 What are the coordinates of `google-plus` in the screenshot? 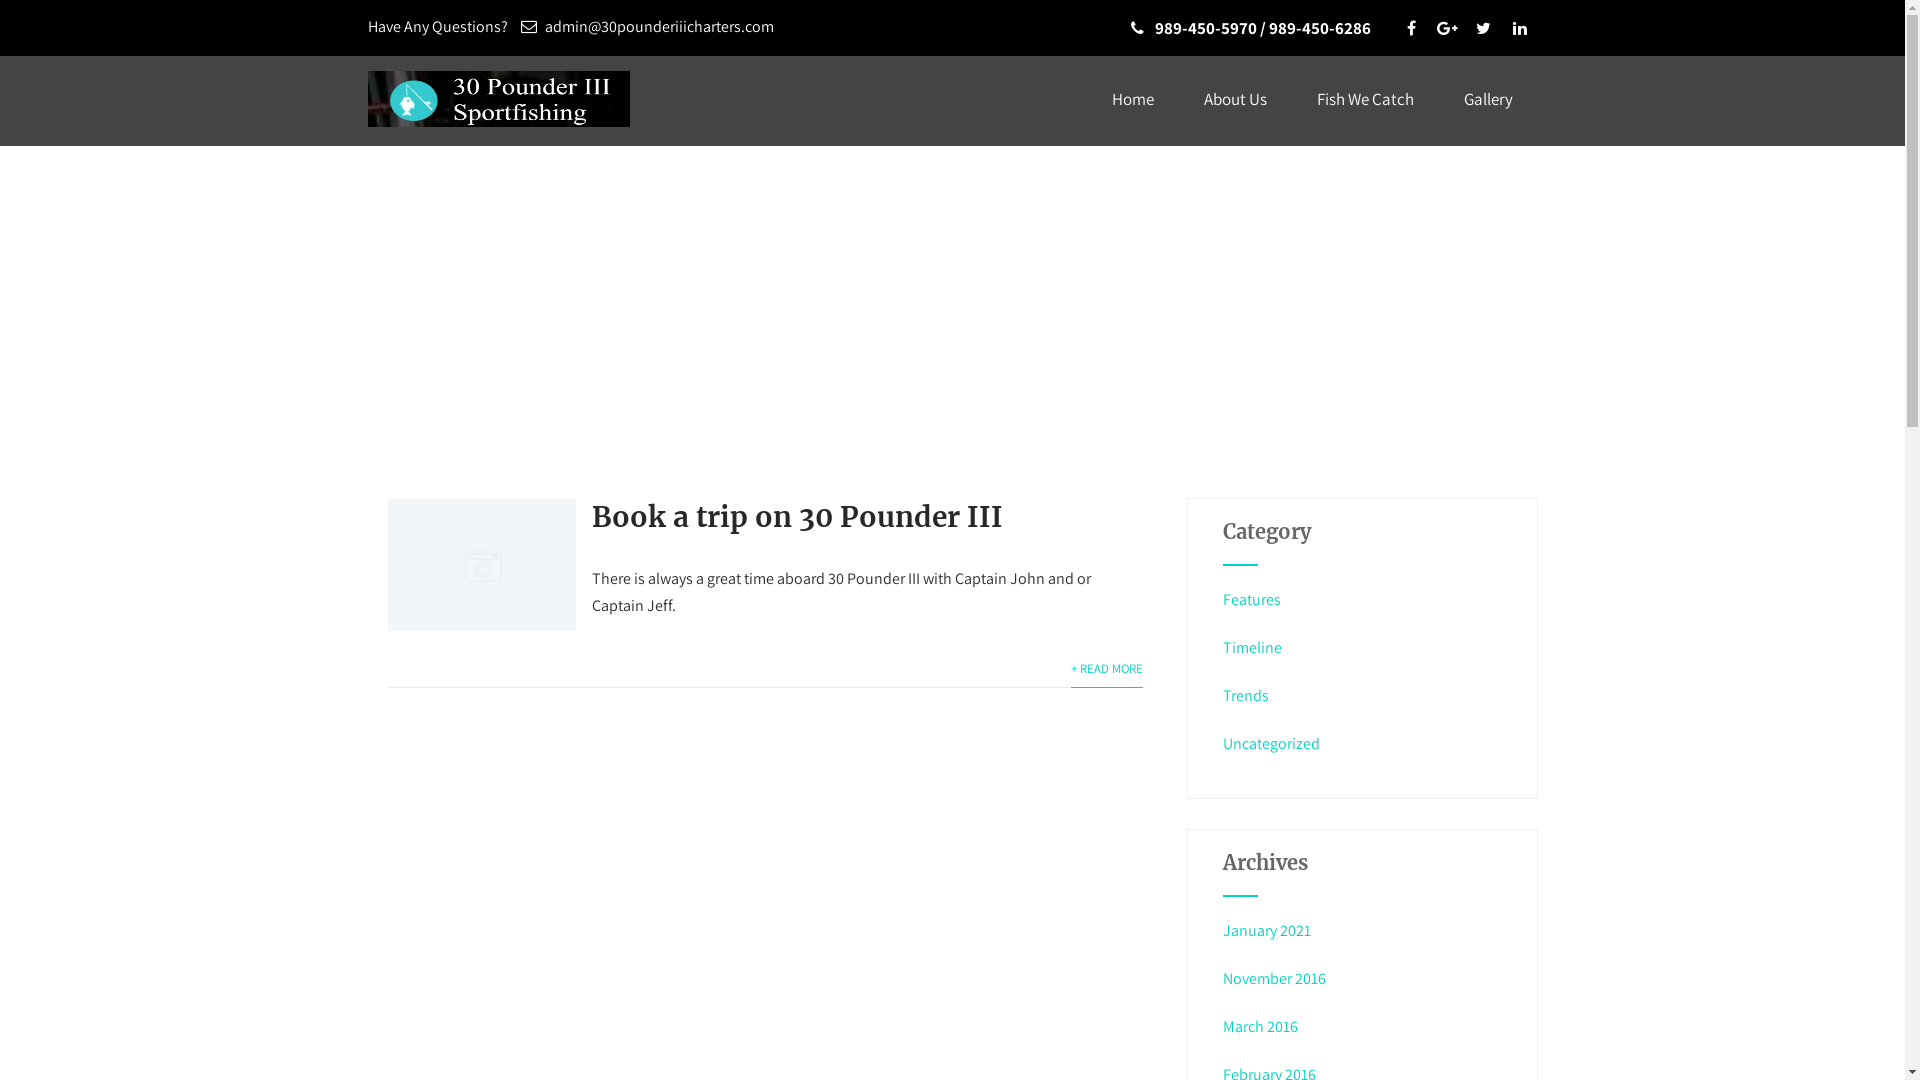 It's located at (1447, 28).